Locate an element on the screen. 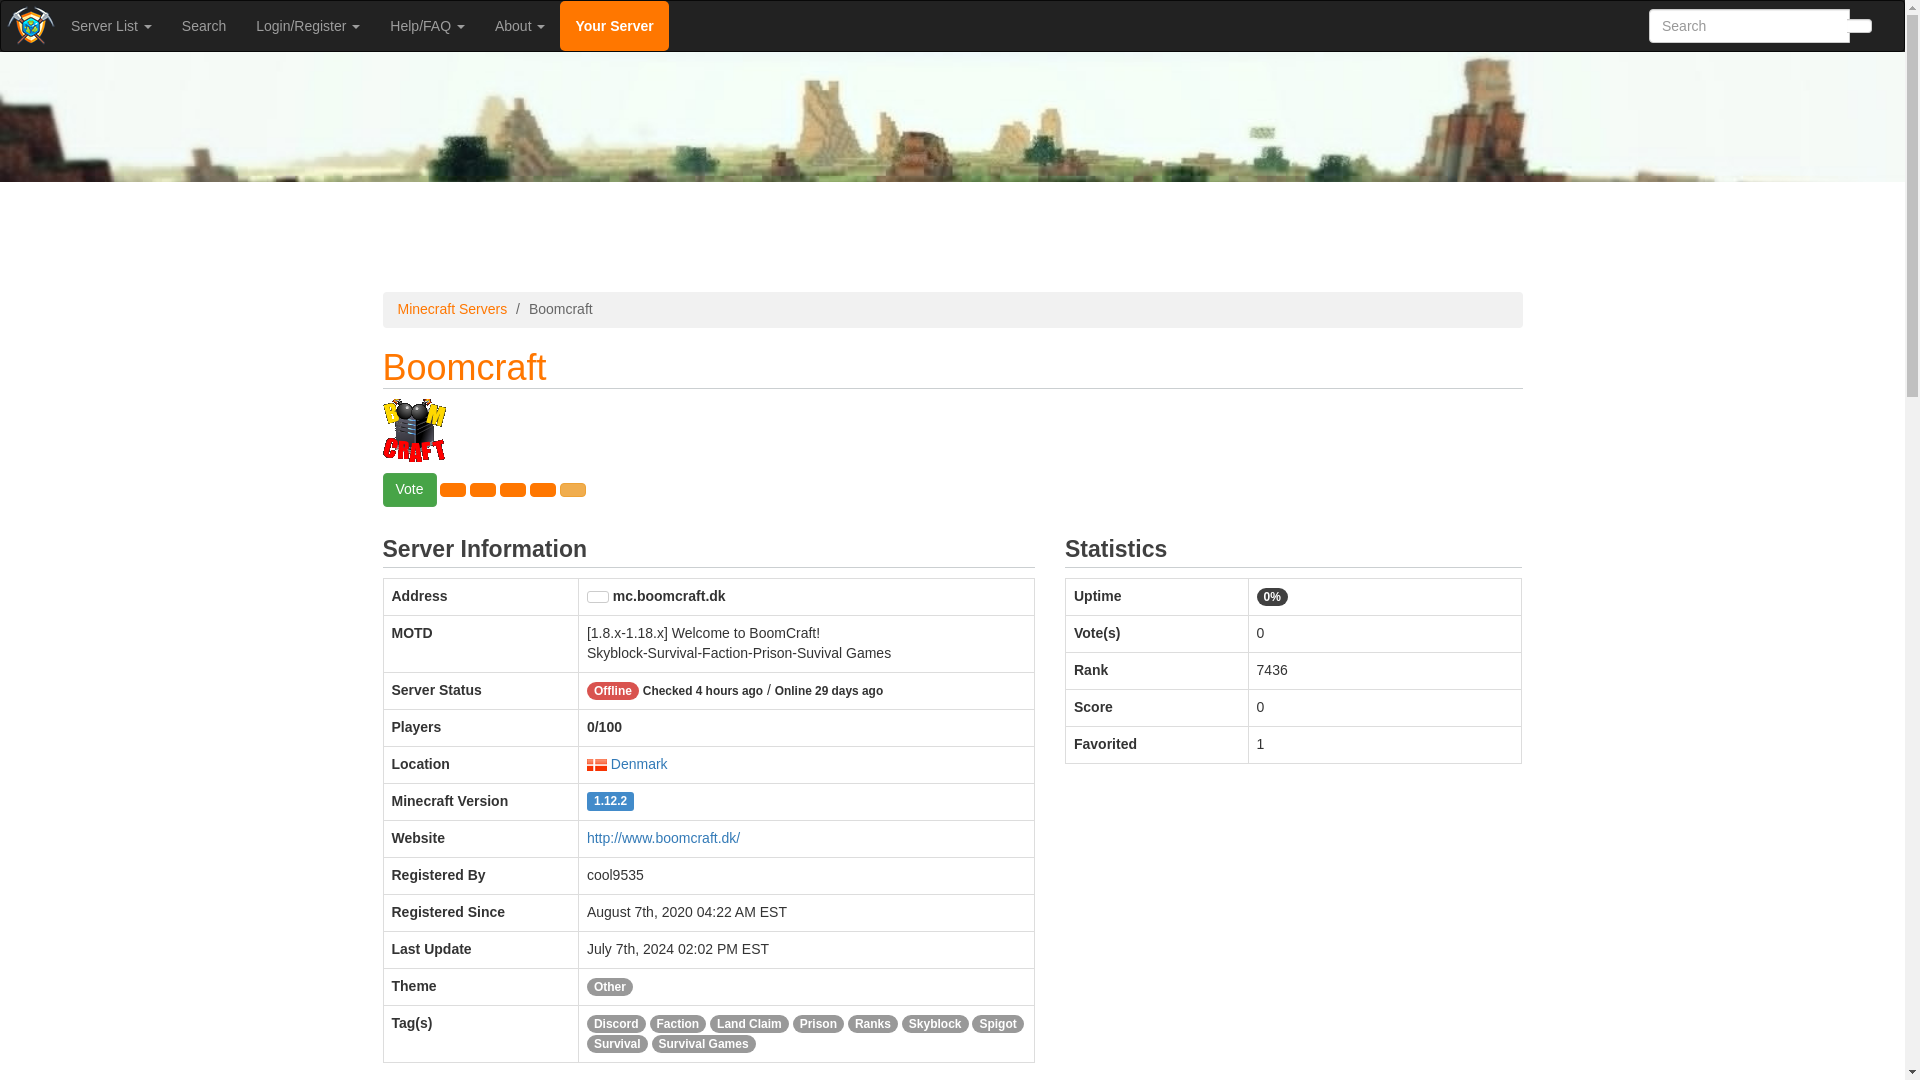  Minecraft Servers In Denmark is located at coordinates (639, 764).